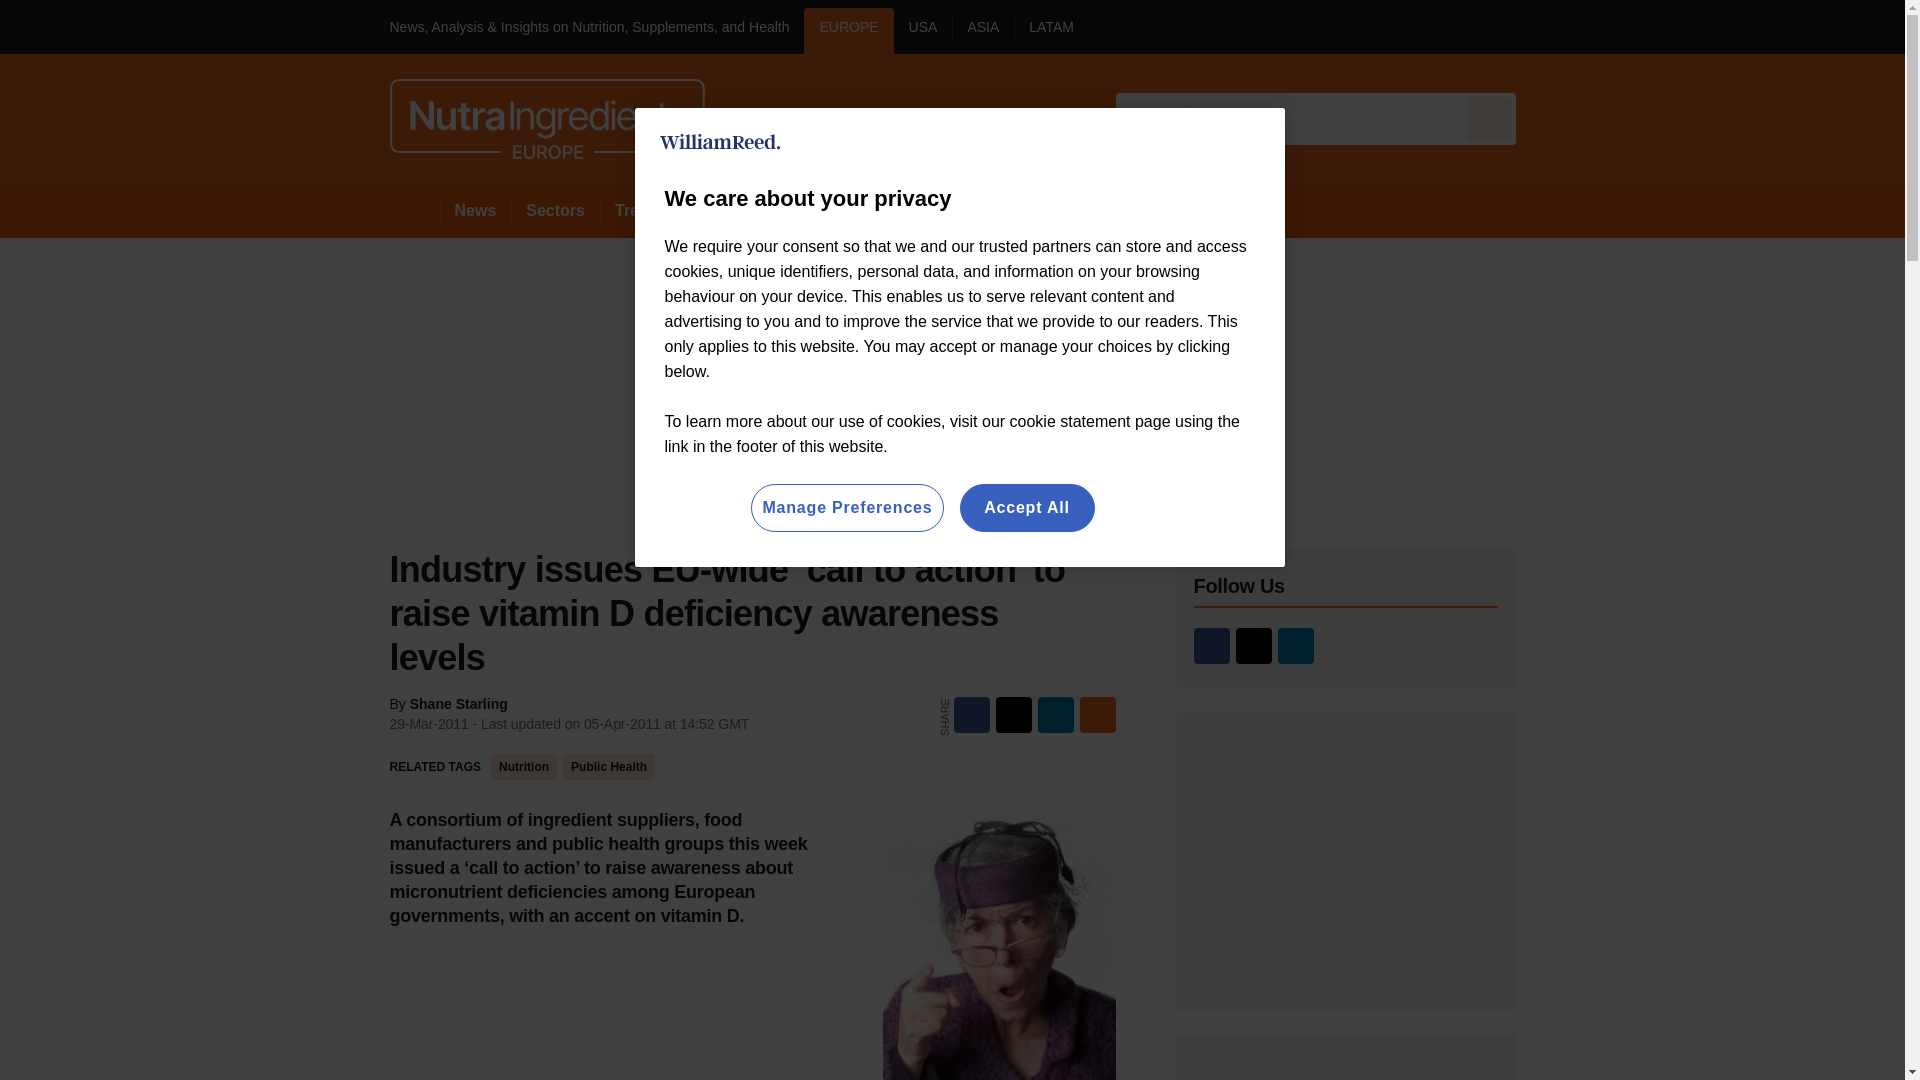  What do you see at coordinates (554, 210) in the screenshot?
I see `Sectors` at bounding box center [554, 210].